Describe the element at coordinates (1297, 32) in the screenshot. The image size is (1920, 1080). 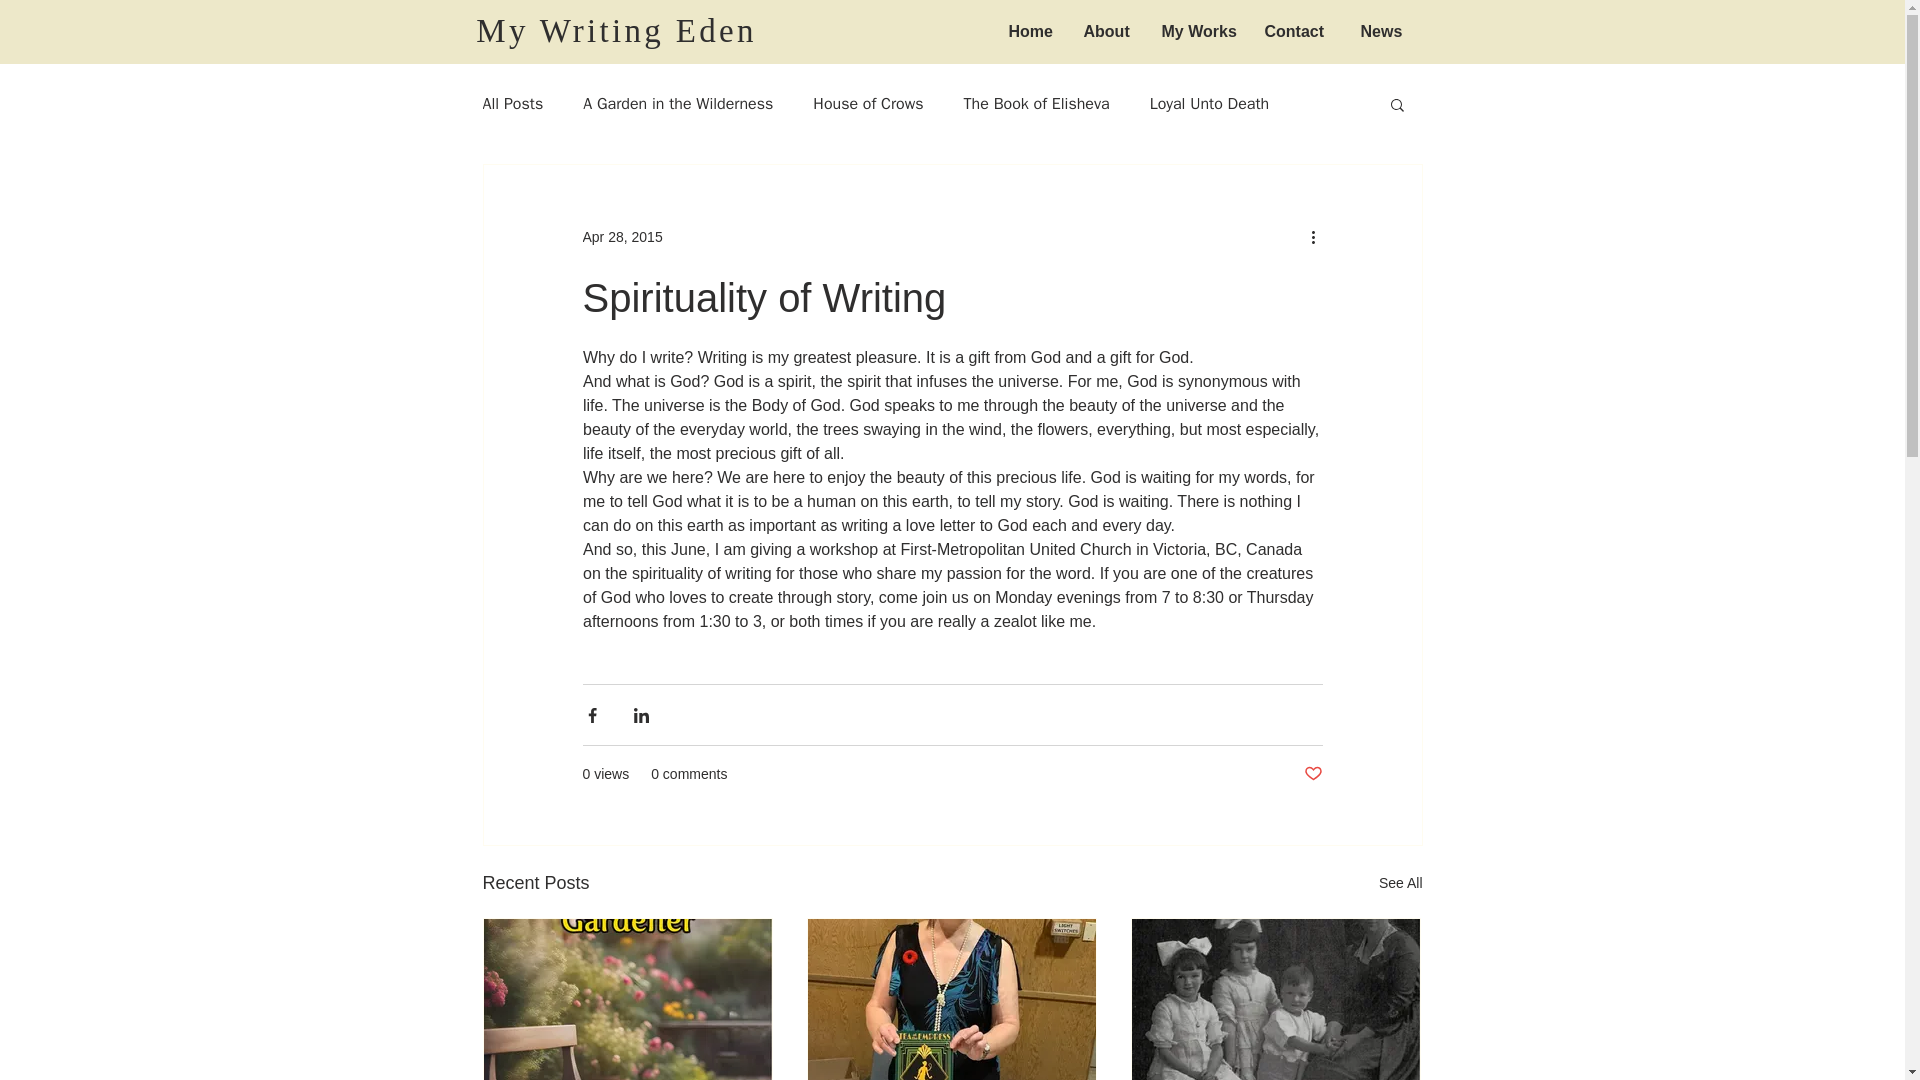
I see `Contact` at that location.